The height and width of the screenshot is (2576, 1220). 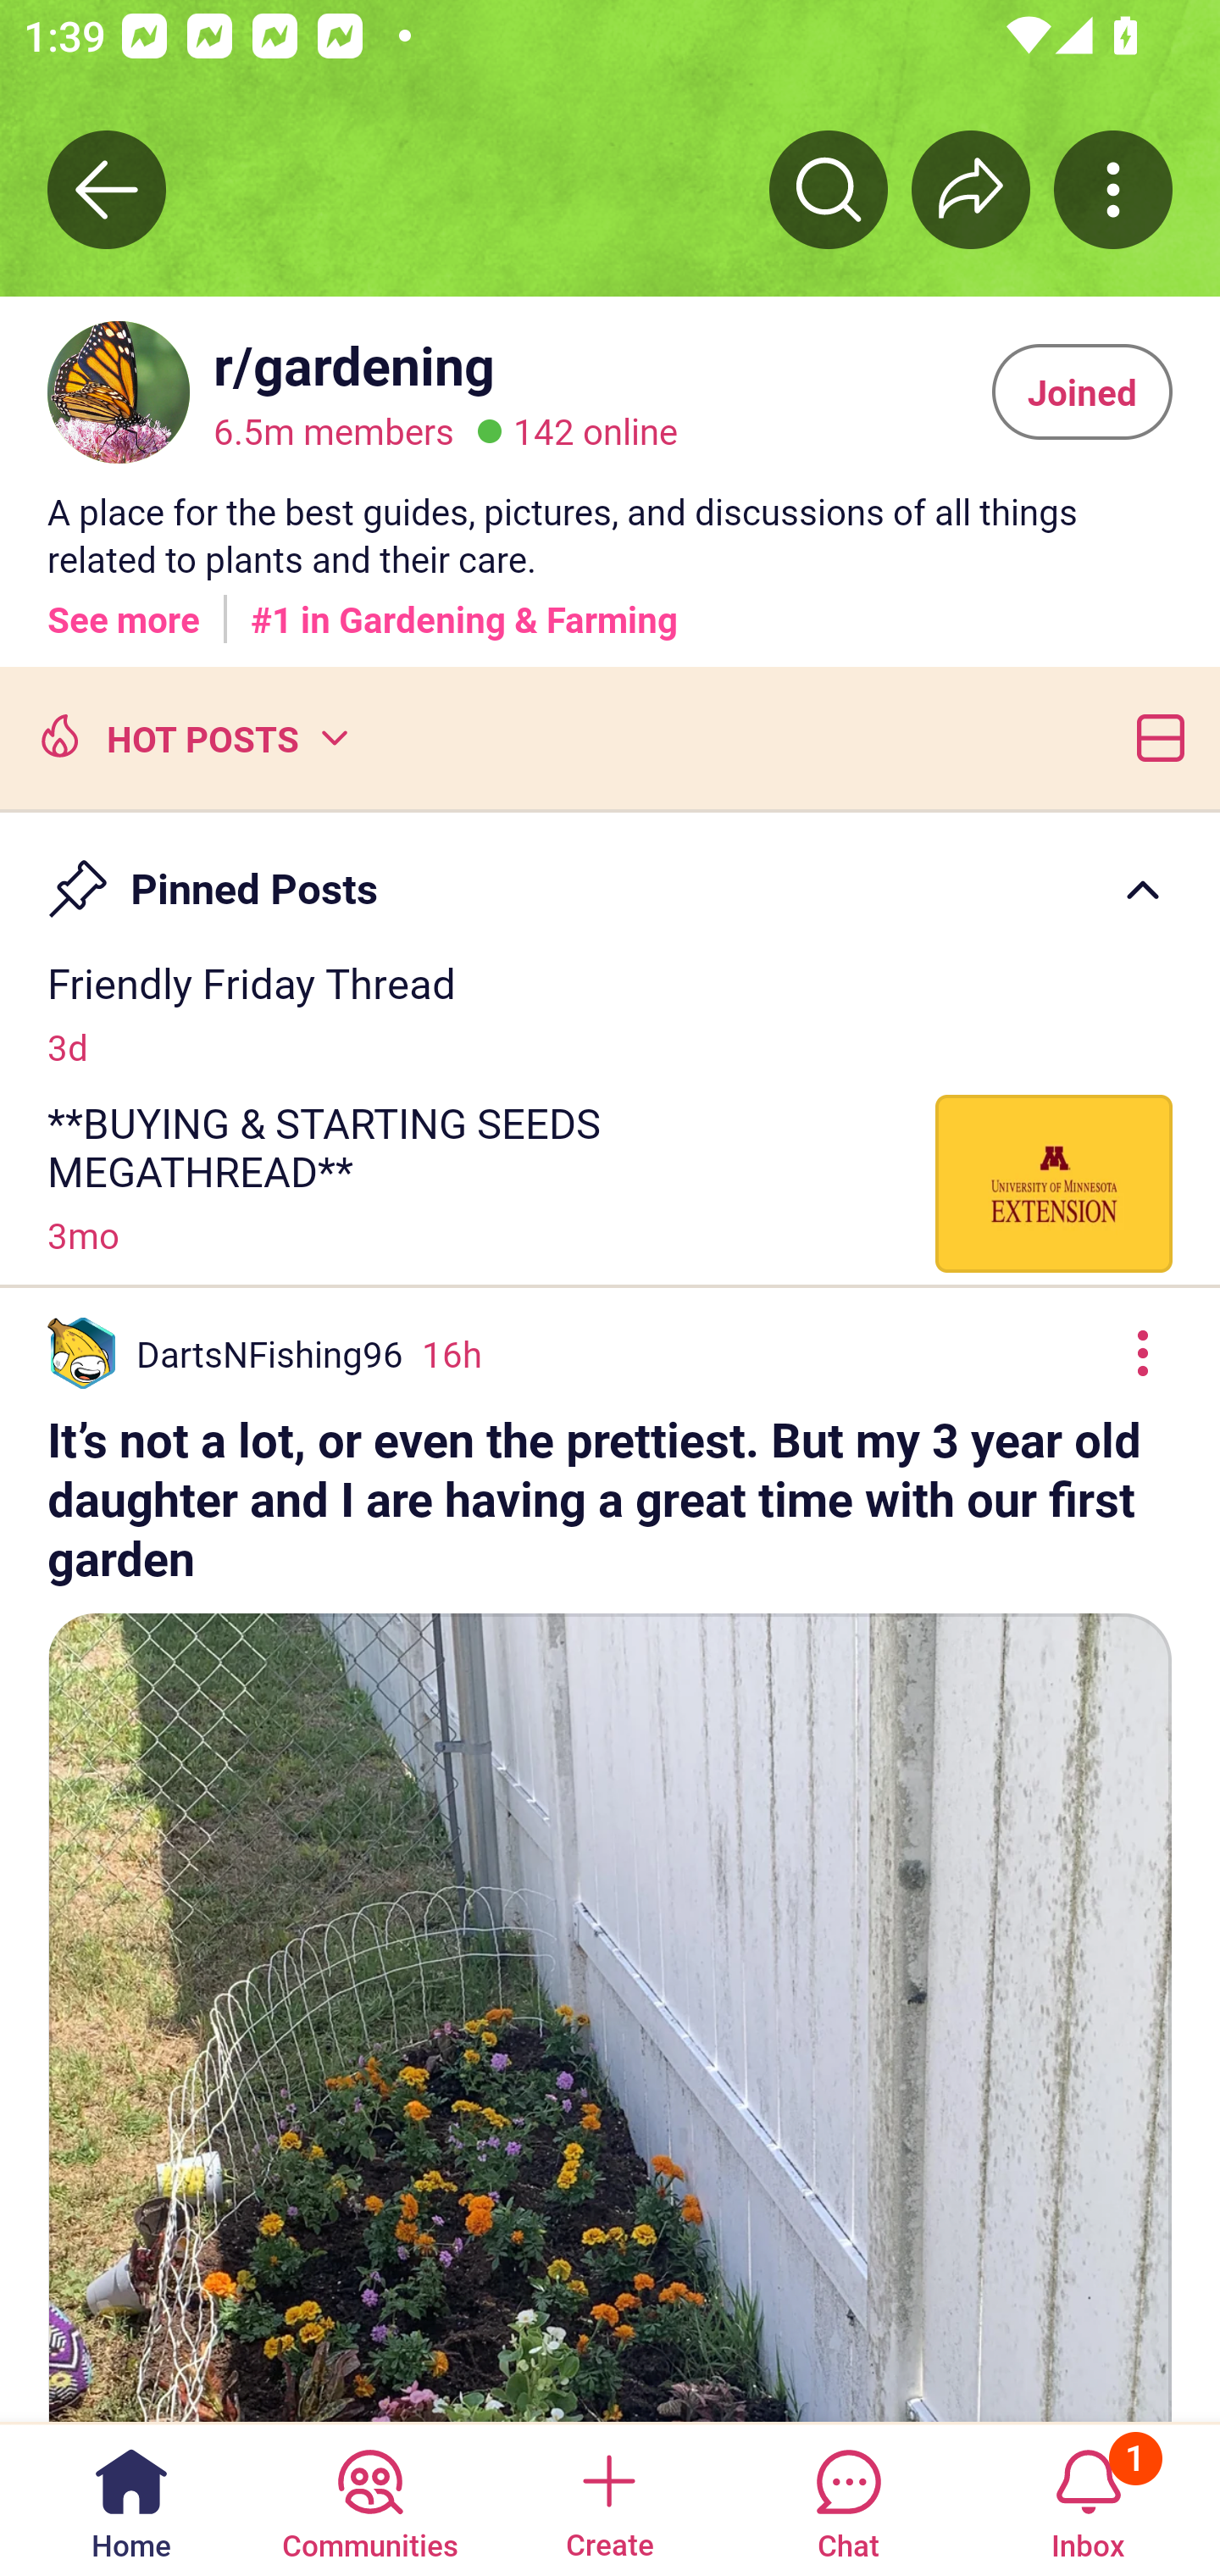 What do you see at coordinates (848, 2498) in the screenshot?
I see `Chat` at bounding box center [848, 2498].